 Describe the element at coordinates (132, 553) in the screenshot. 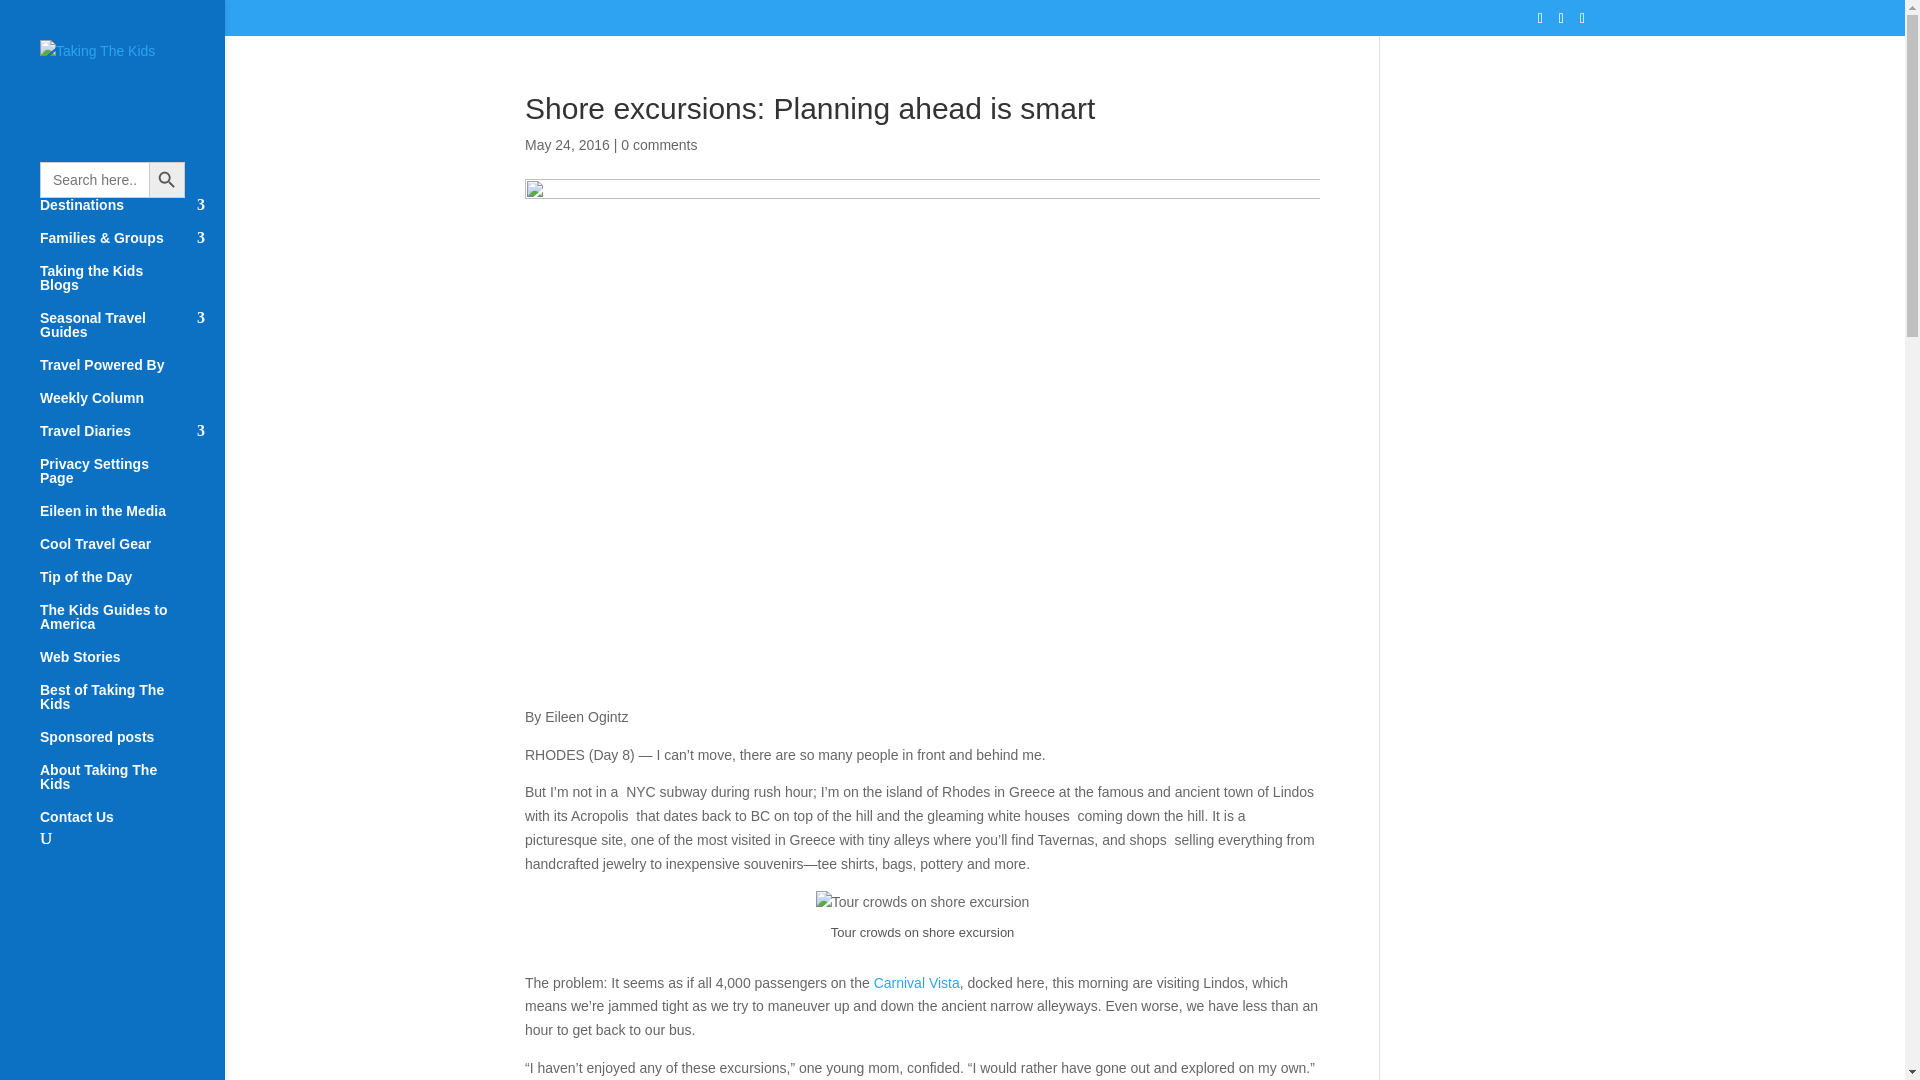

I see `Cool Travel Gear` at that location.